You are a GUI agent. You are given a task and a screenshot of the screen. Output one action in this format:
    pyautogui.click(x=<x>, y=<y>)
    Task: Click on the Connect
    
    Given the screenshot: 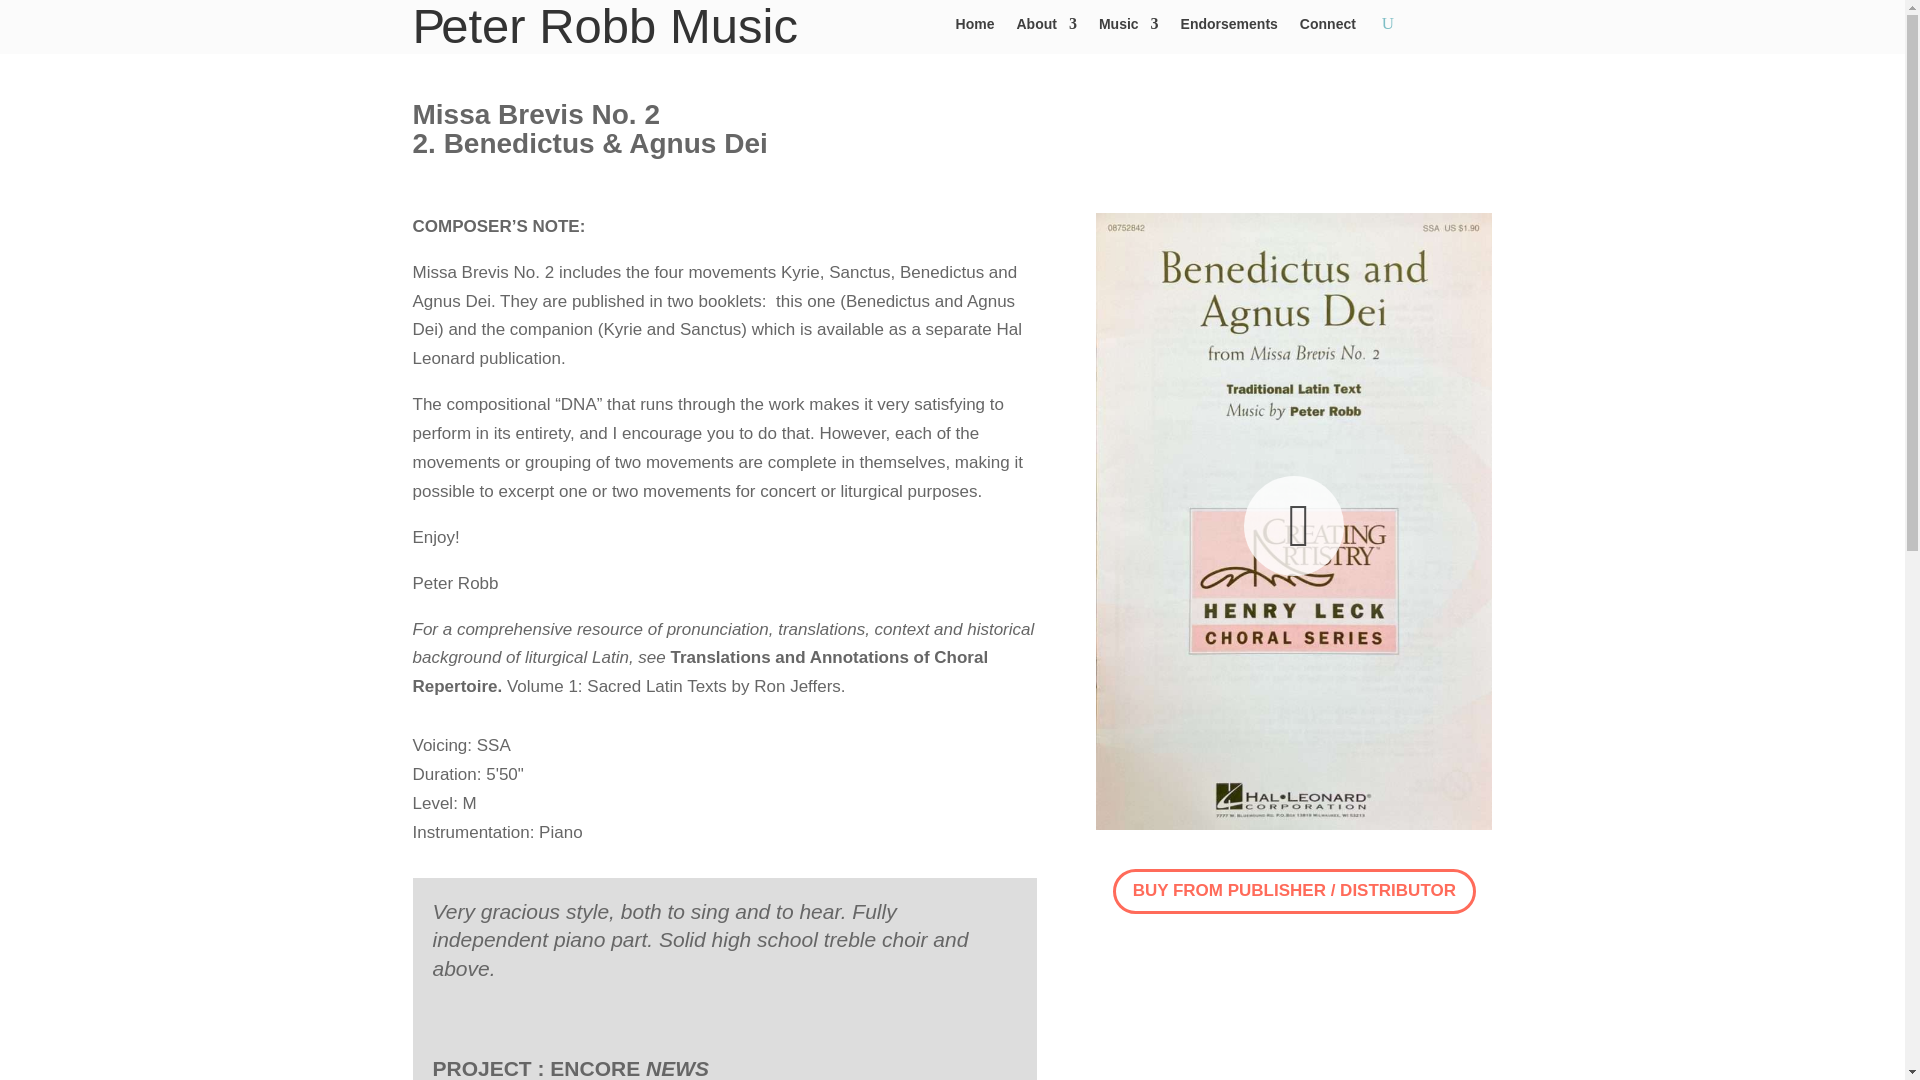 What is the action you would take?
    pyautogui.click(x=1327, y=28)
    